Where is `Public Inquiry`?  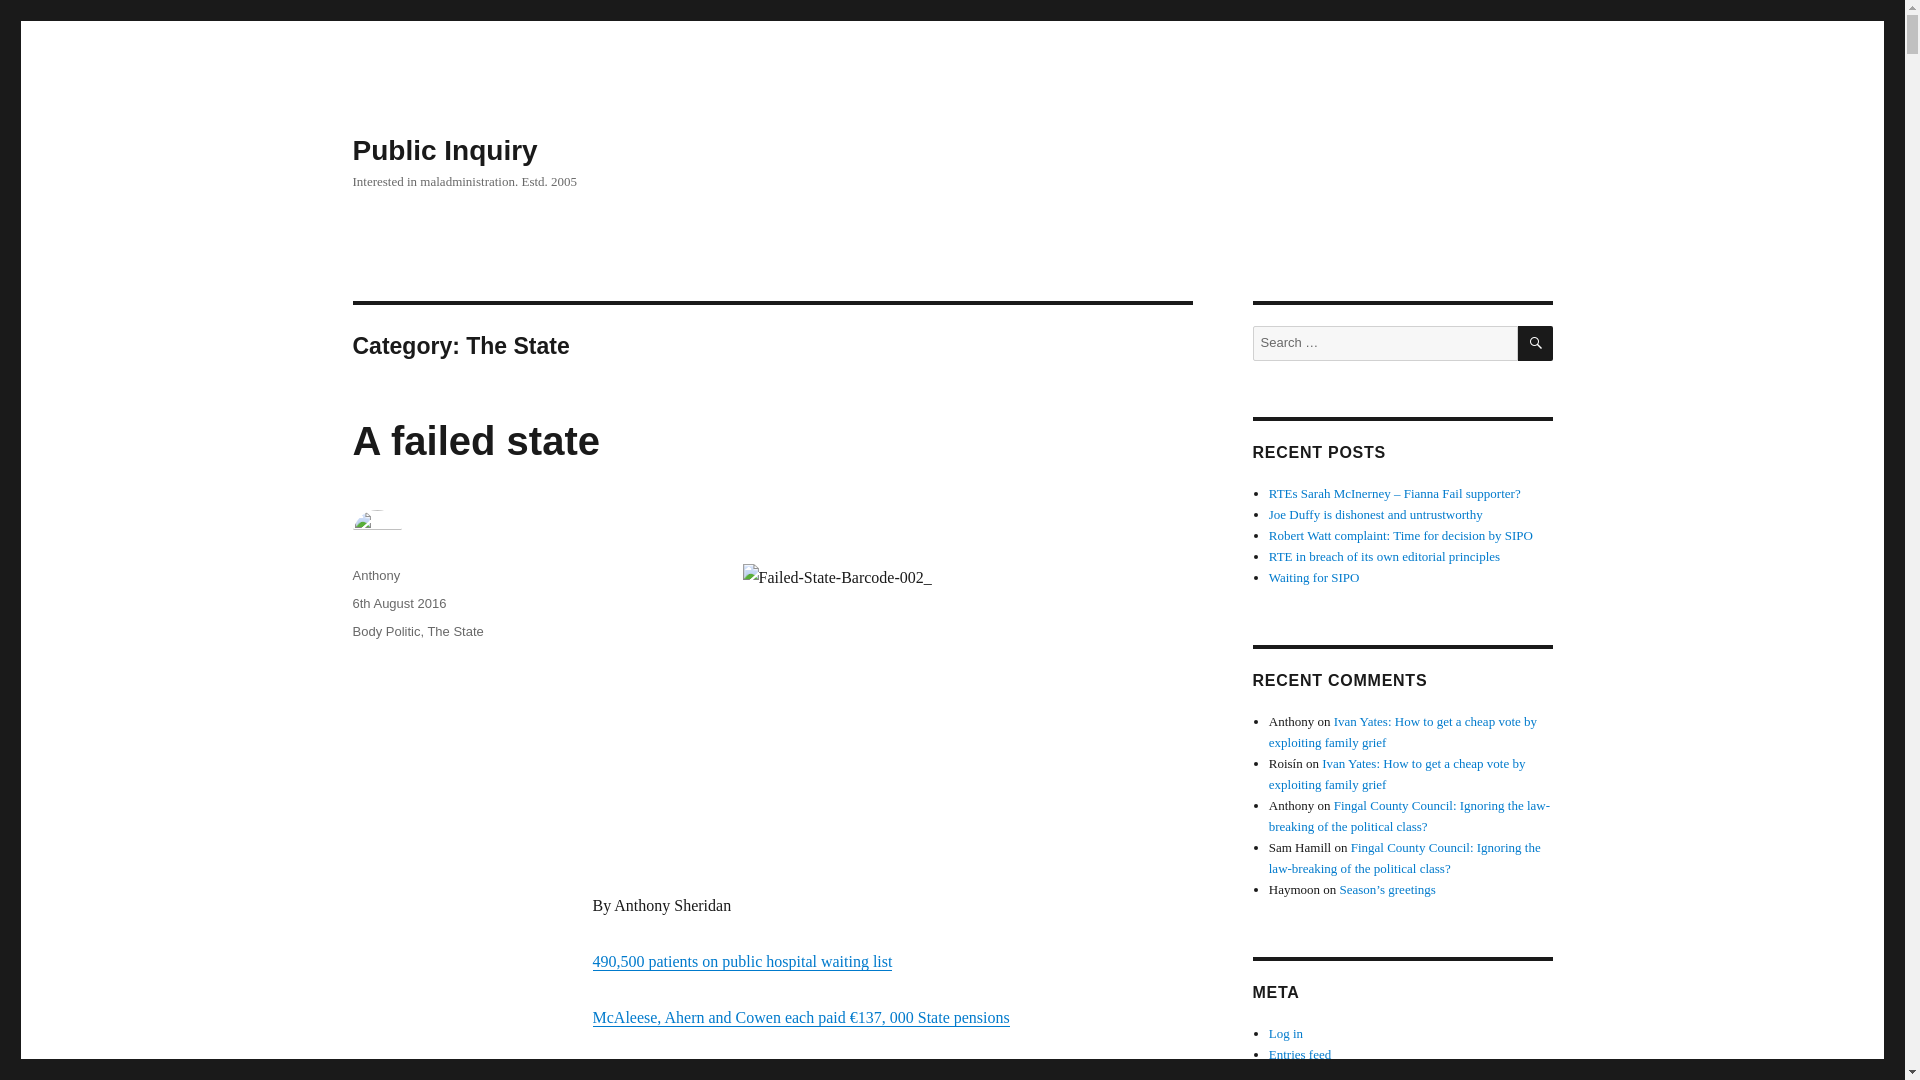 Public Inquiry is located at coordinates (444, 150).